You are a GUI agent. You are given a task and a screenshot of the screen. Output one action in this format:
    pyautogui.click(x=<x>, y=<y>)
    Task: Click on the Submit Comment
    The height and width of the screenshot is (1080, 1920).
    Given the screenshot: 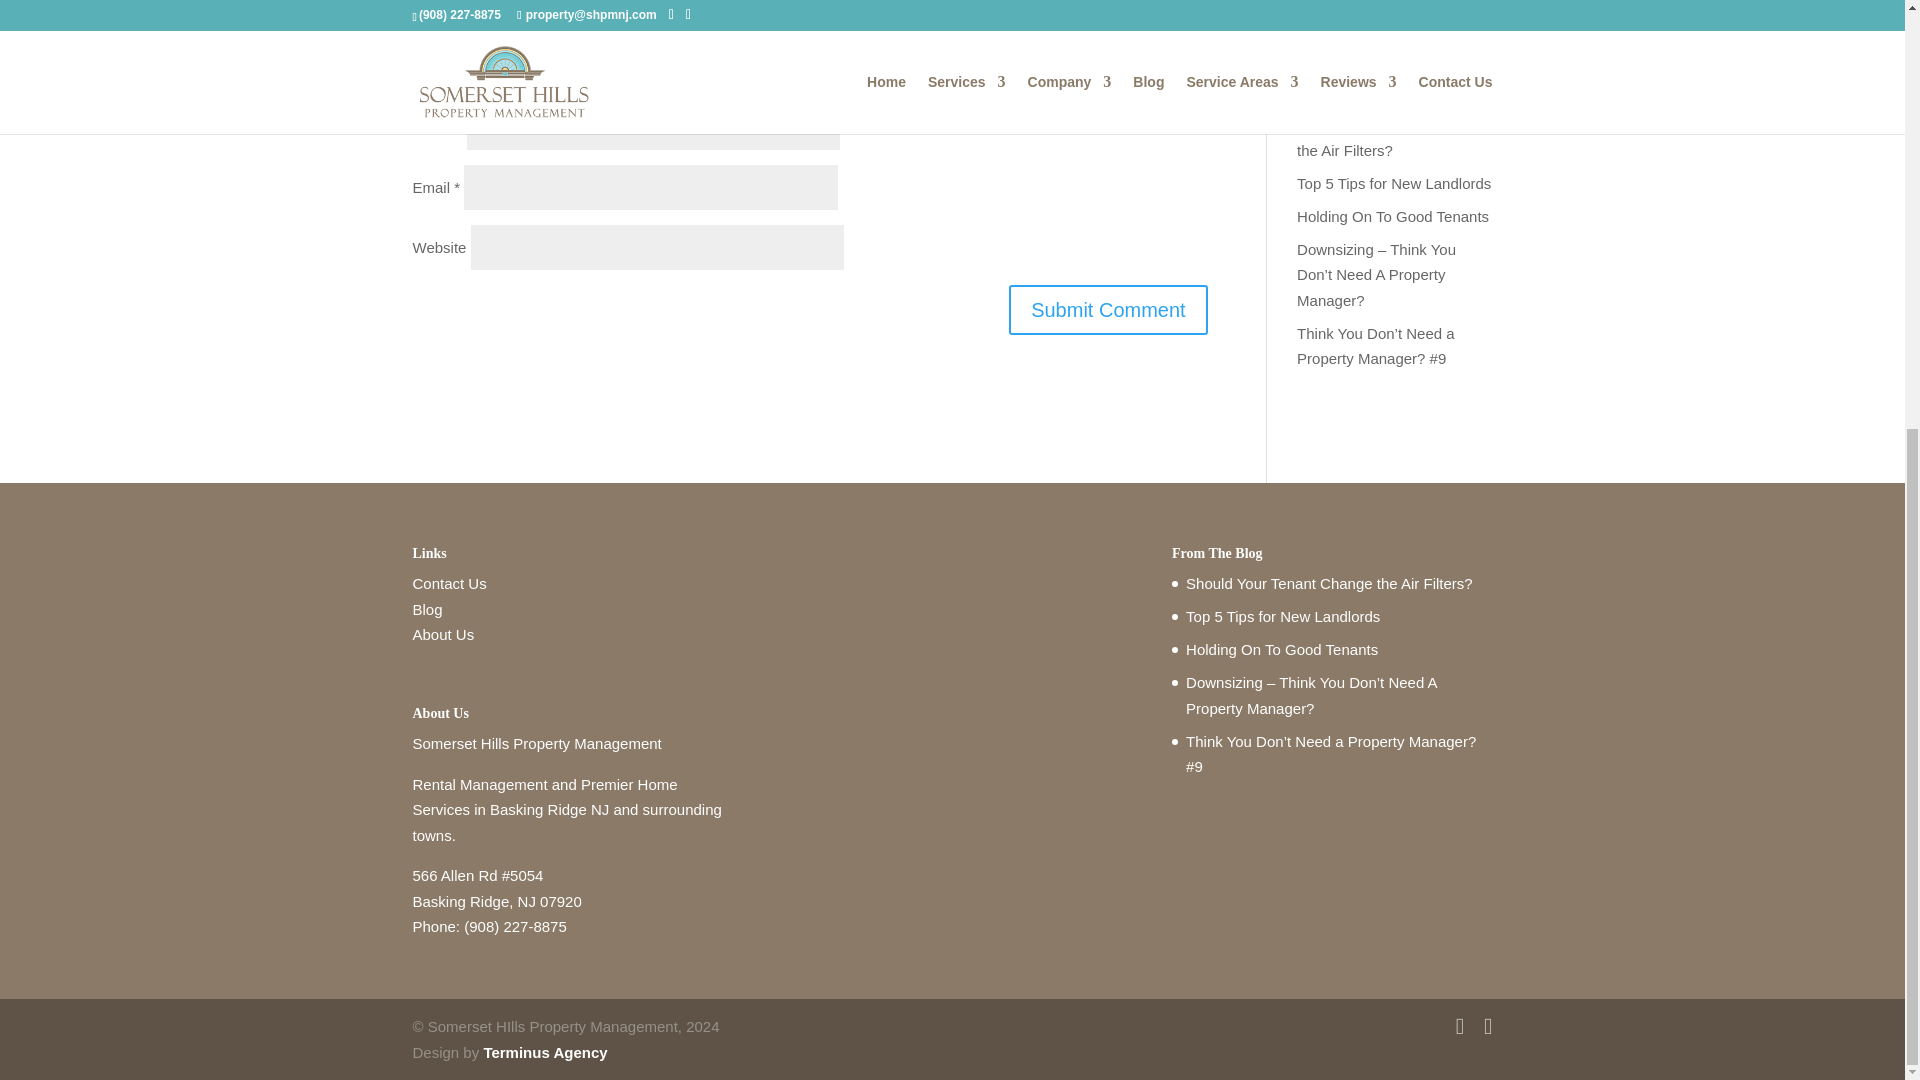 What is the action you would take?
    pyautogui.click(x=1108, y=308)
    